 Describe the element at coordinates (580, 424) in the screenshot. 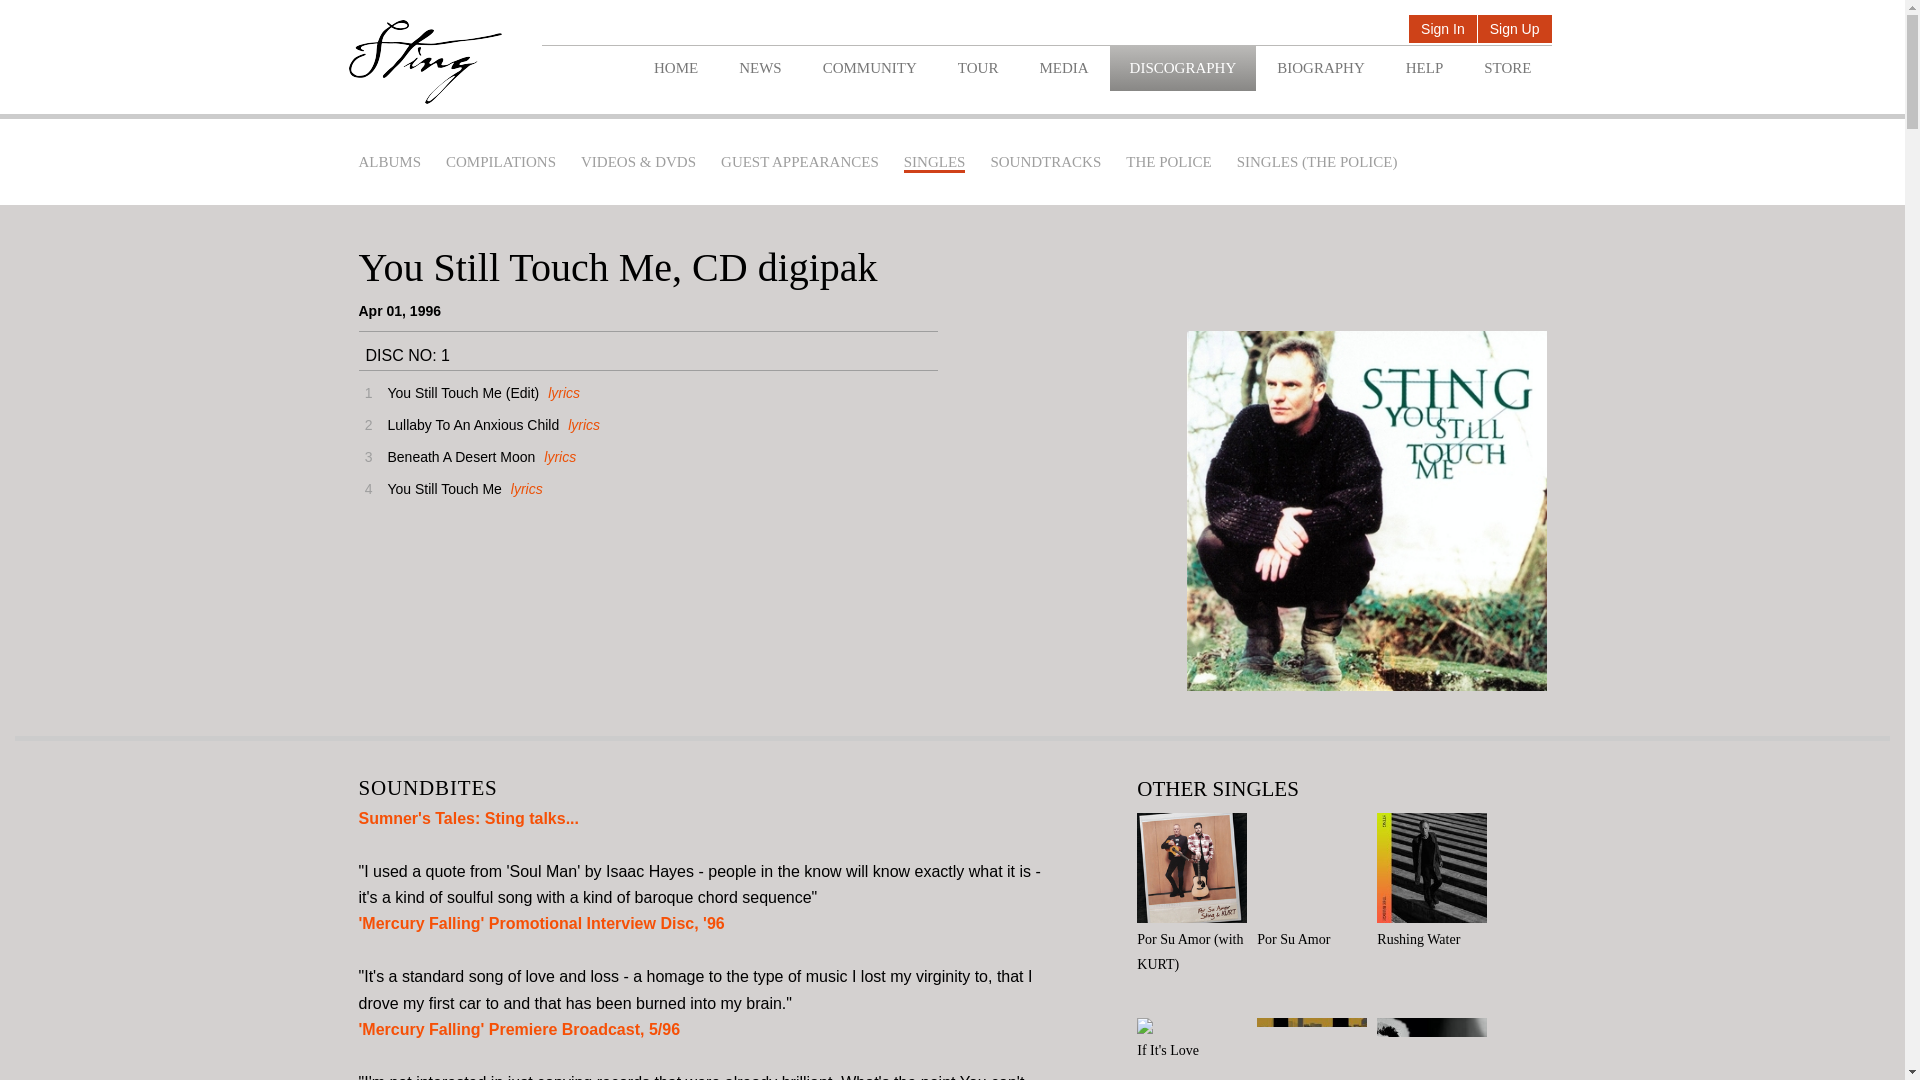

I see `lyrics` at that location.